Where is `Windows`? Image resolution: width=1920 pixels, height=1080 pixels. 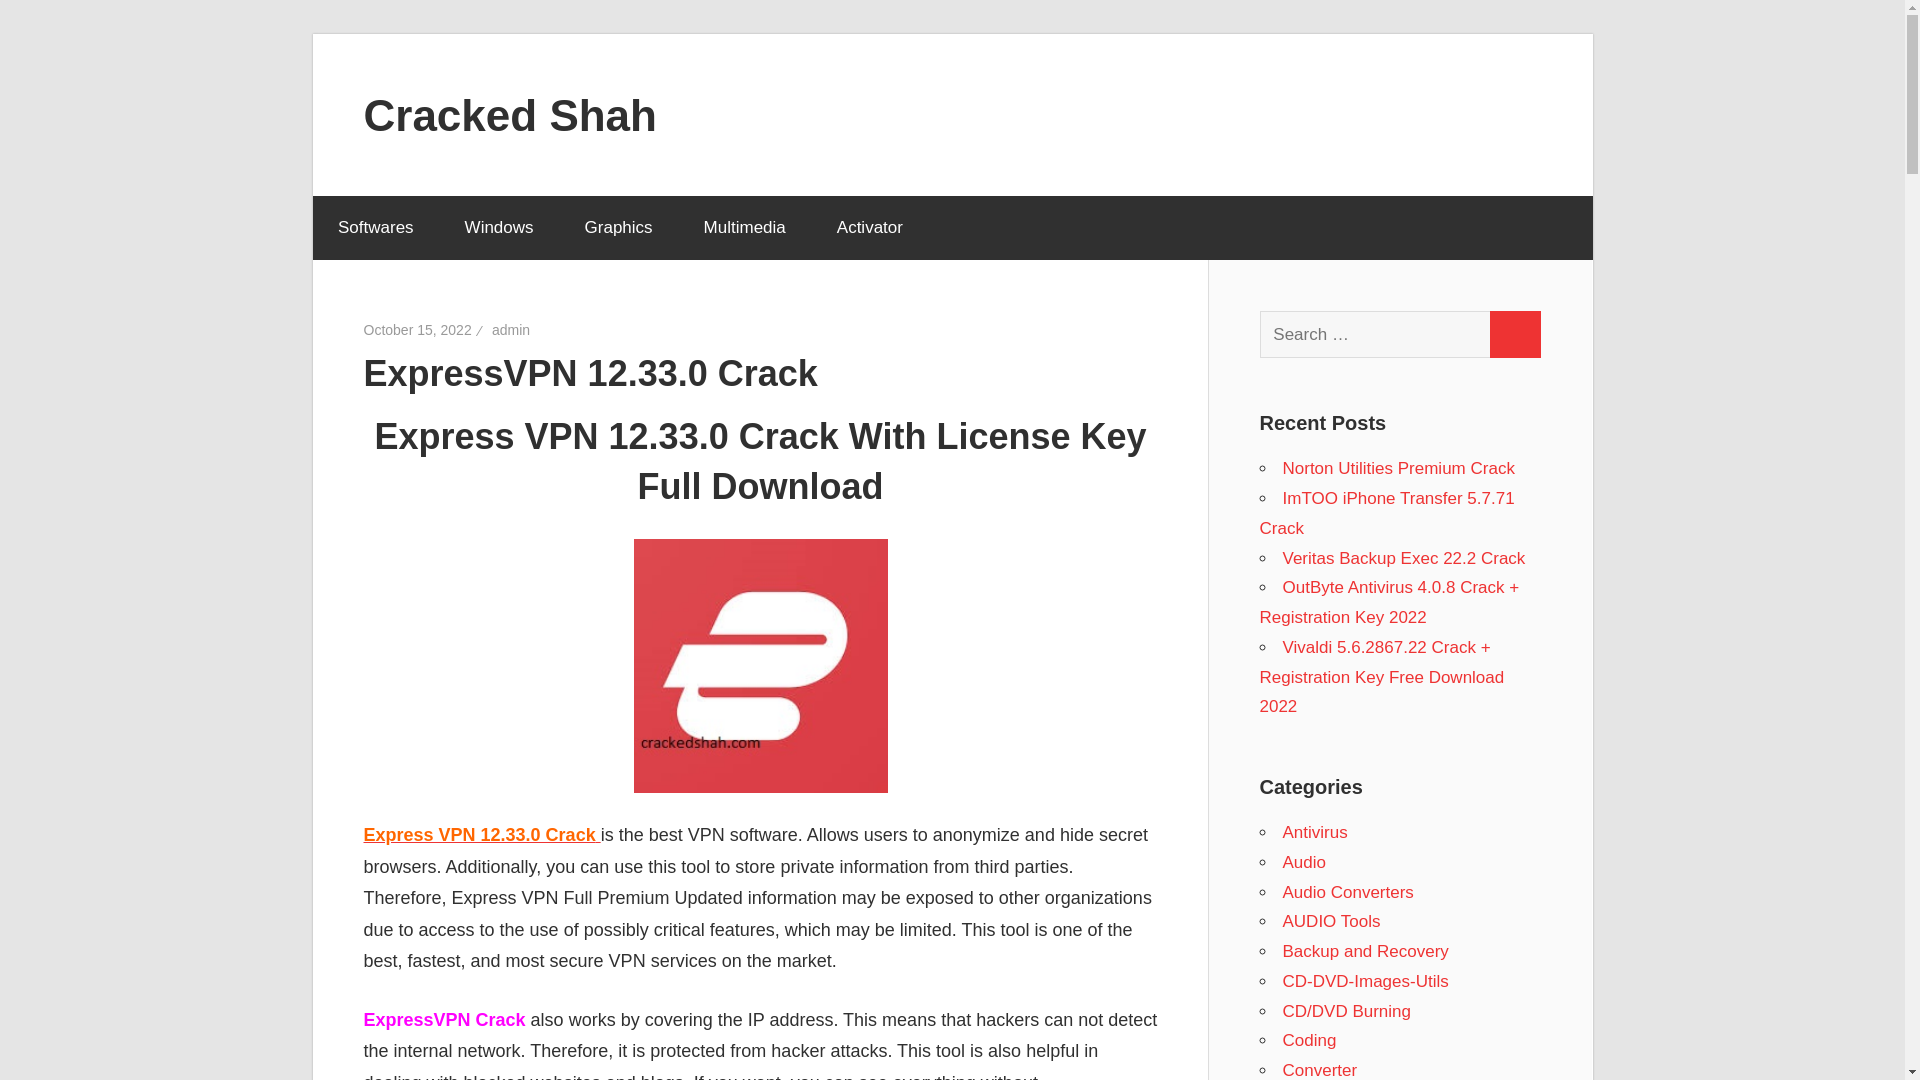 Windows is located at coordinates (498, 228).